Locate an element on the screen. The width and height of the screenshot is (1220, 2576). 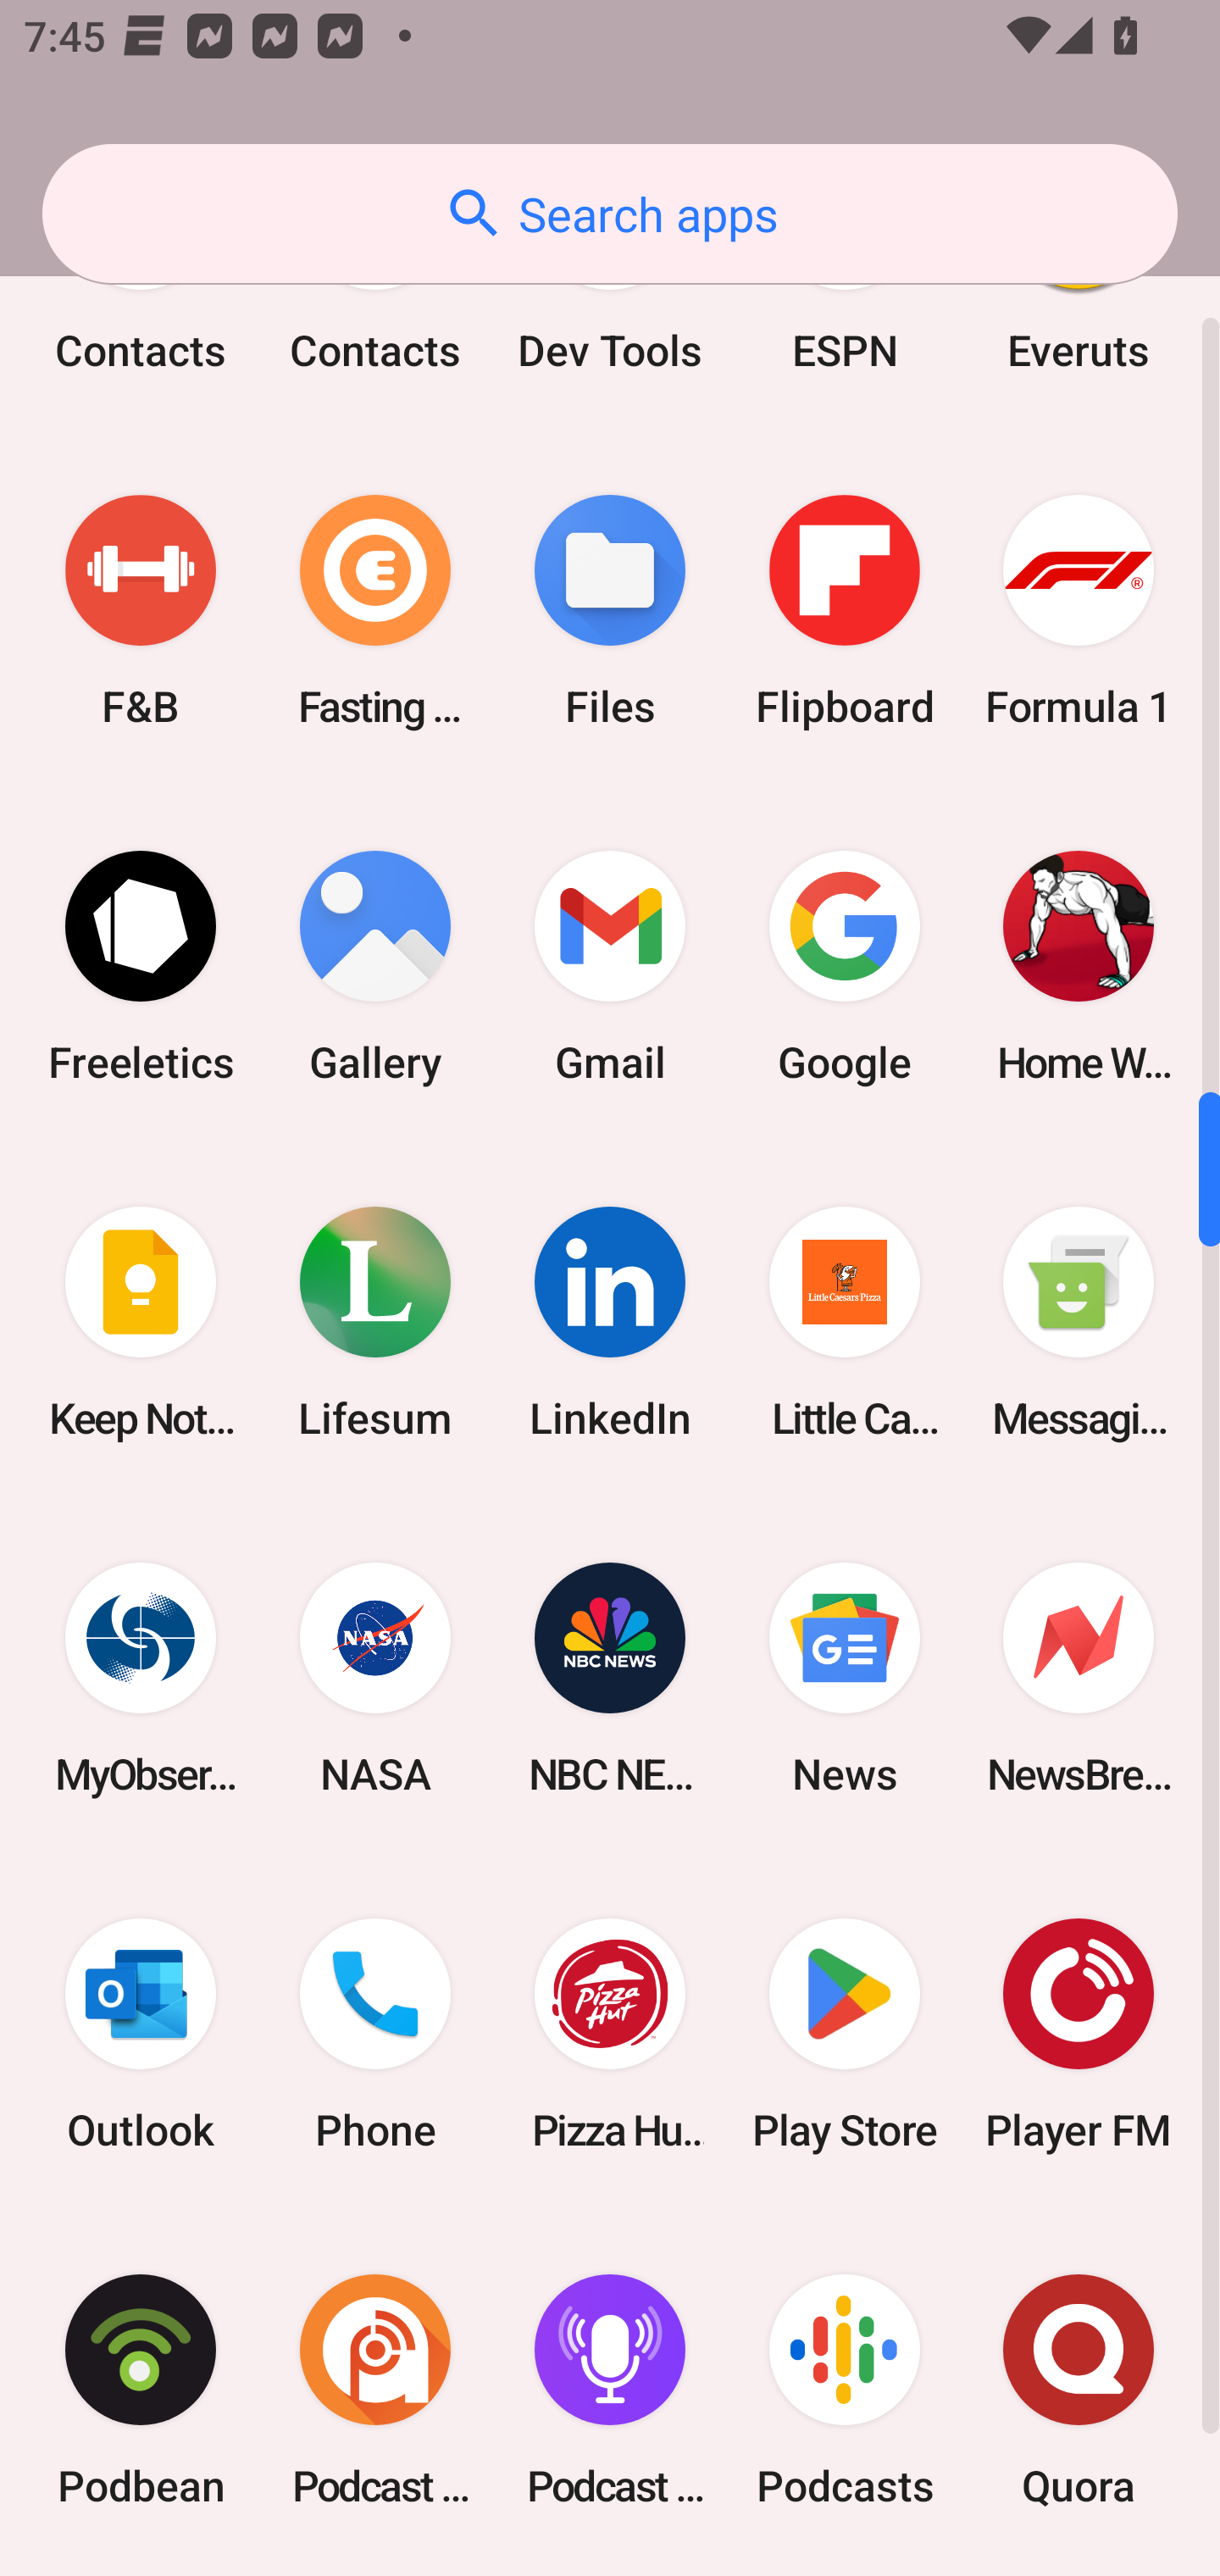
  Search apps is located at coordinates (610, 214).